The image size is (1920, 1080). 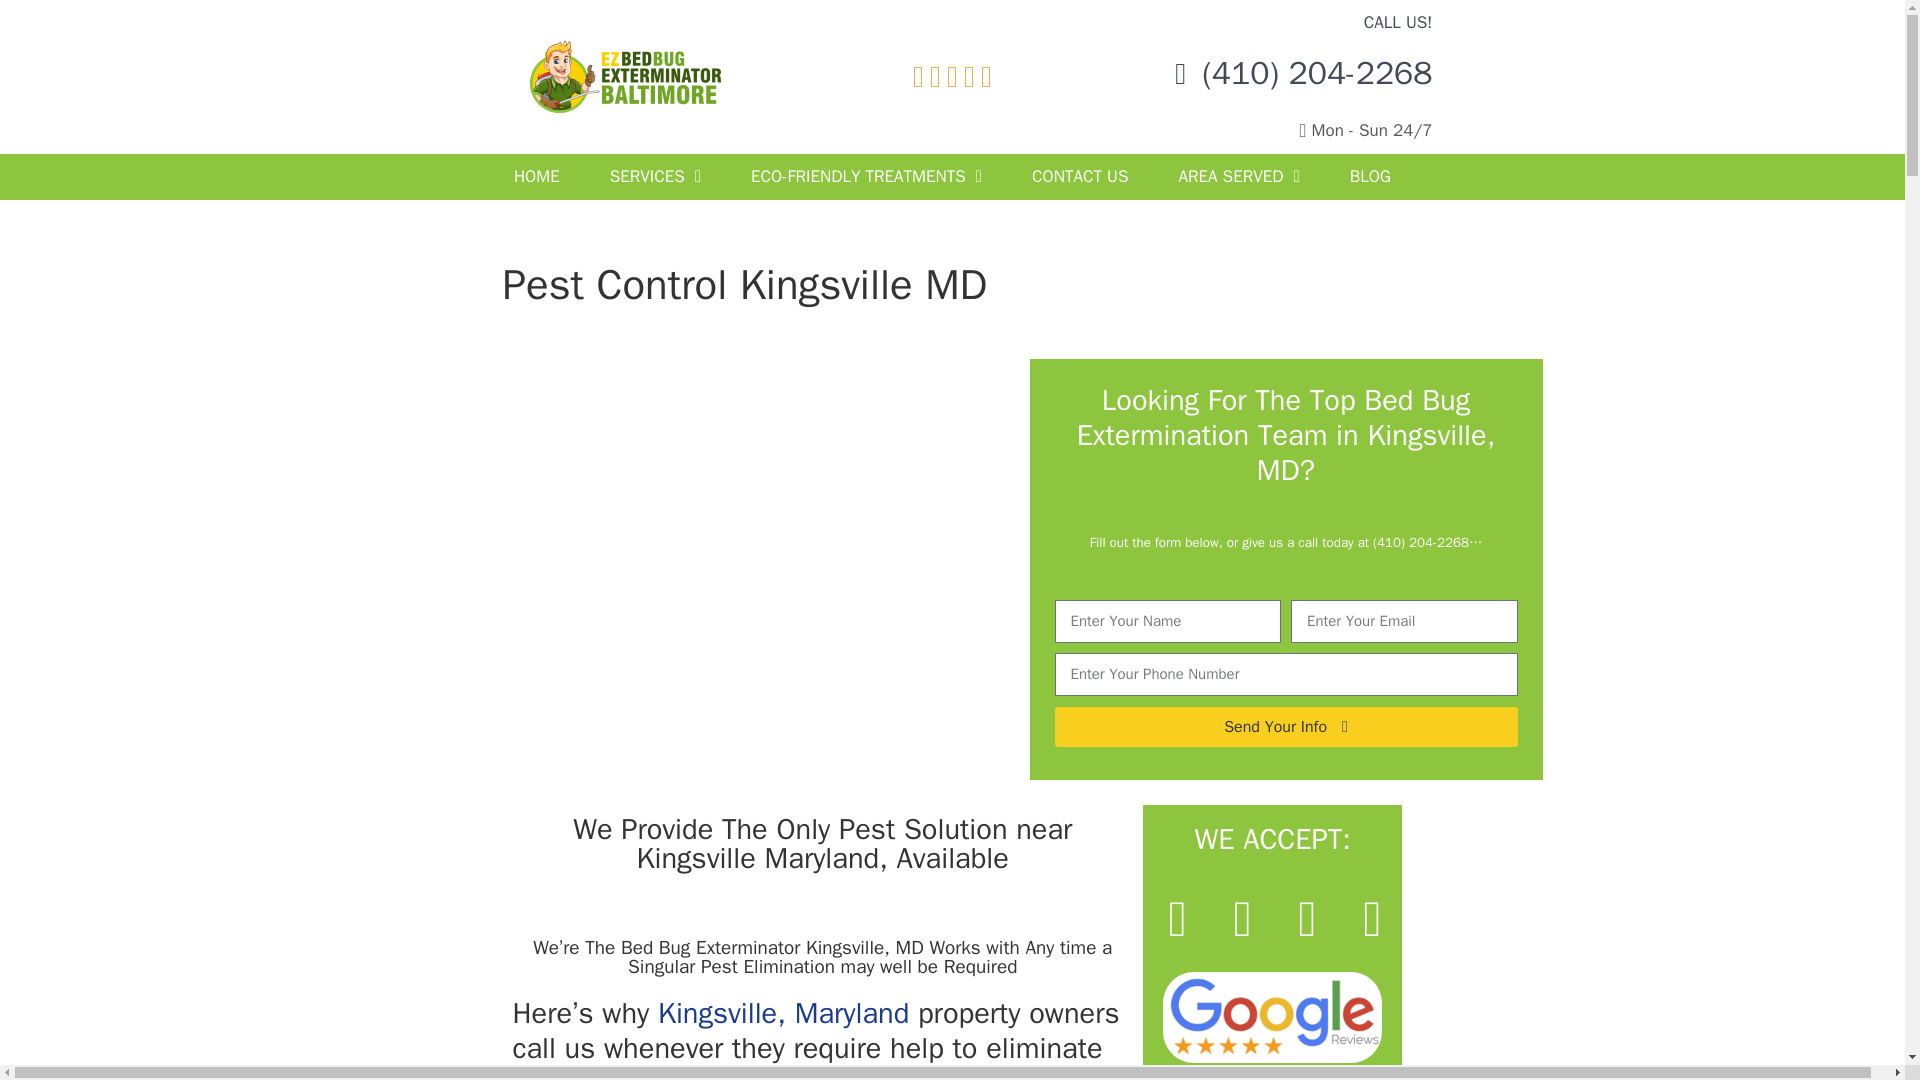 What do you see at coordinates (655, 176) in the screenshot?
I see `SERVICES` at bounding box center [655, 176].